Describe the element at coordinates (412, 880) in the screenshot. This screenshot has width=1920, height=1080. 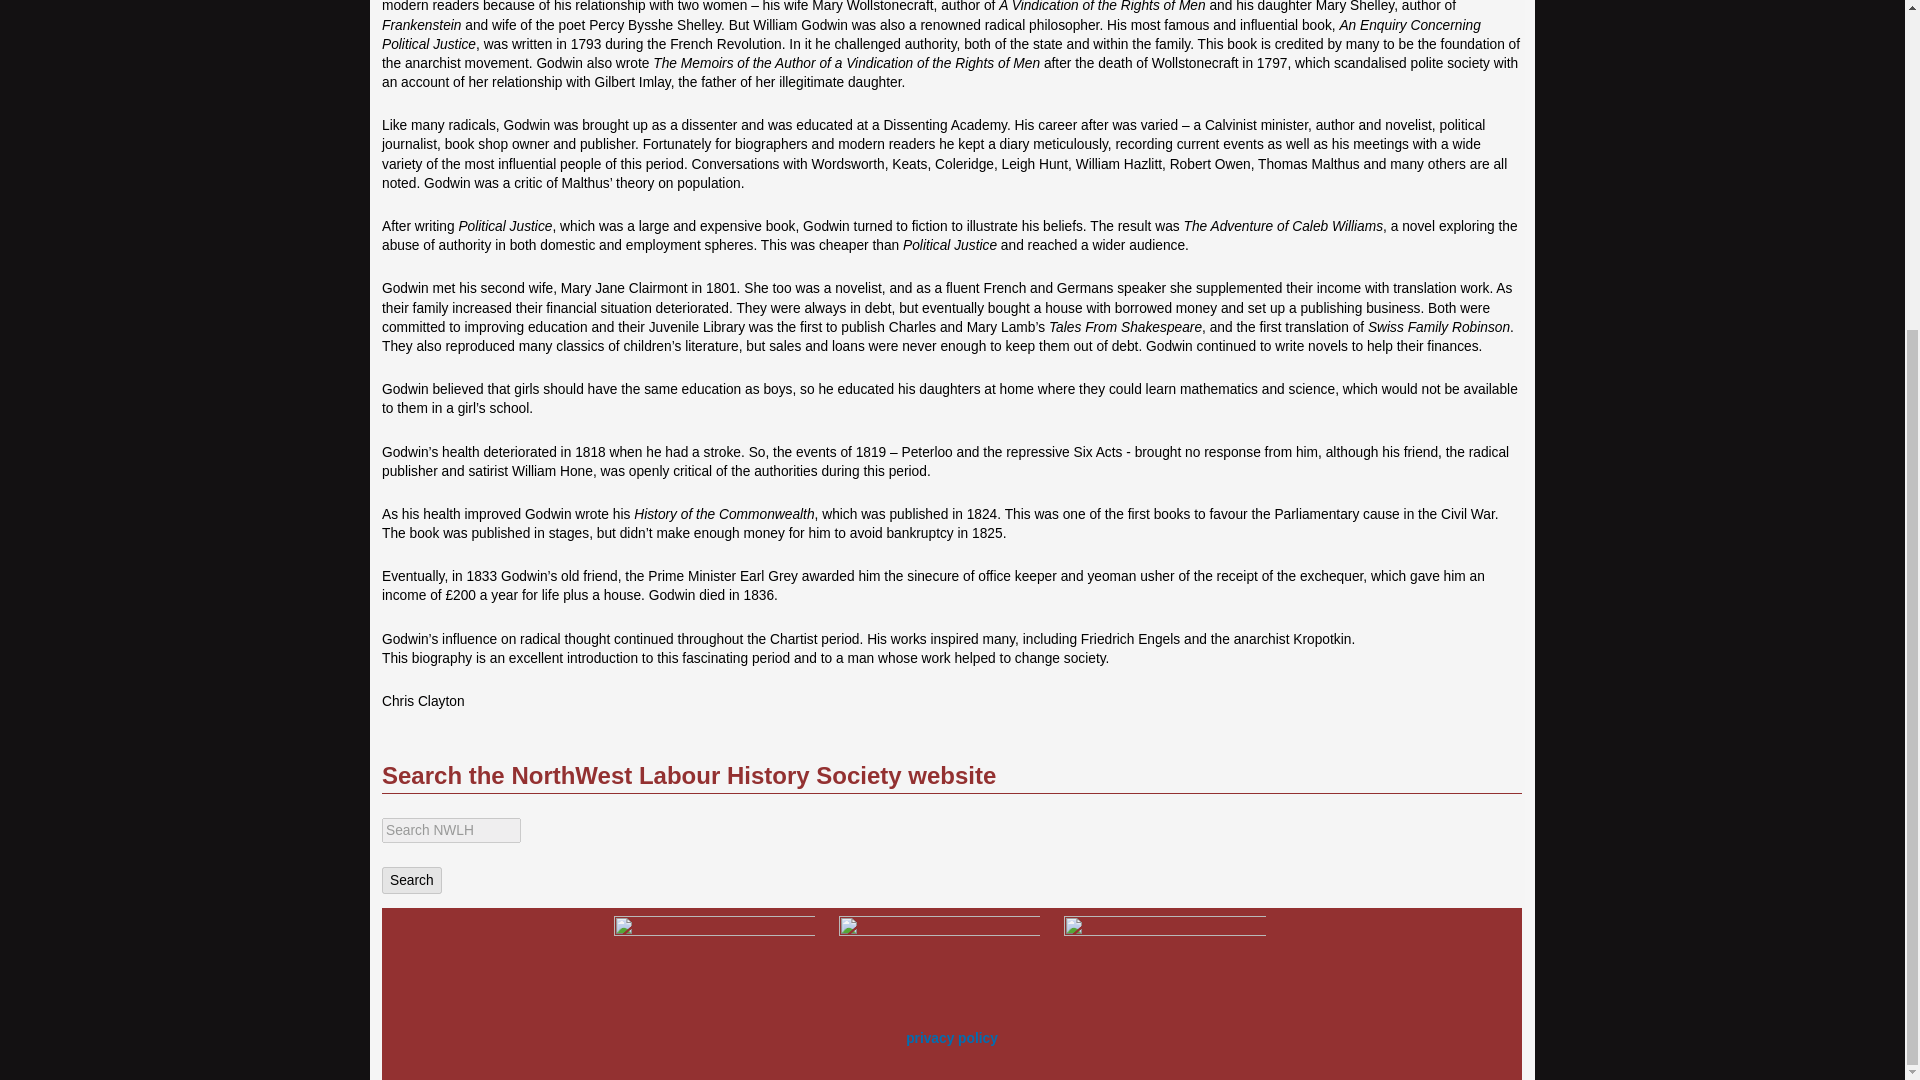
I see `Search` at that location.